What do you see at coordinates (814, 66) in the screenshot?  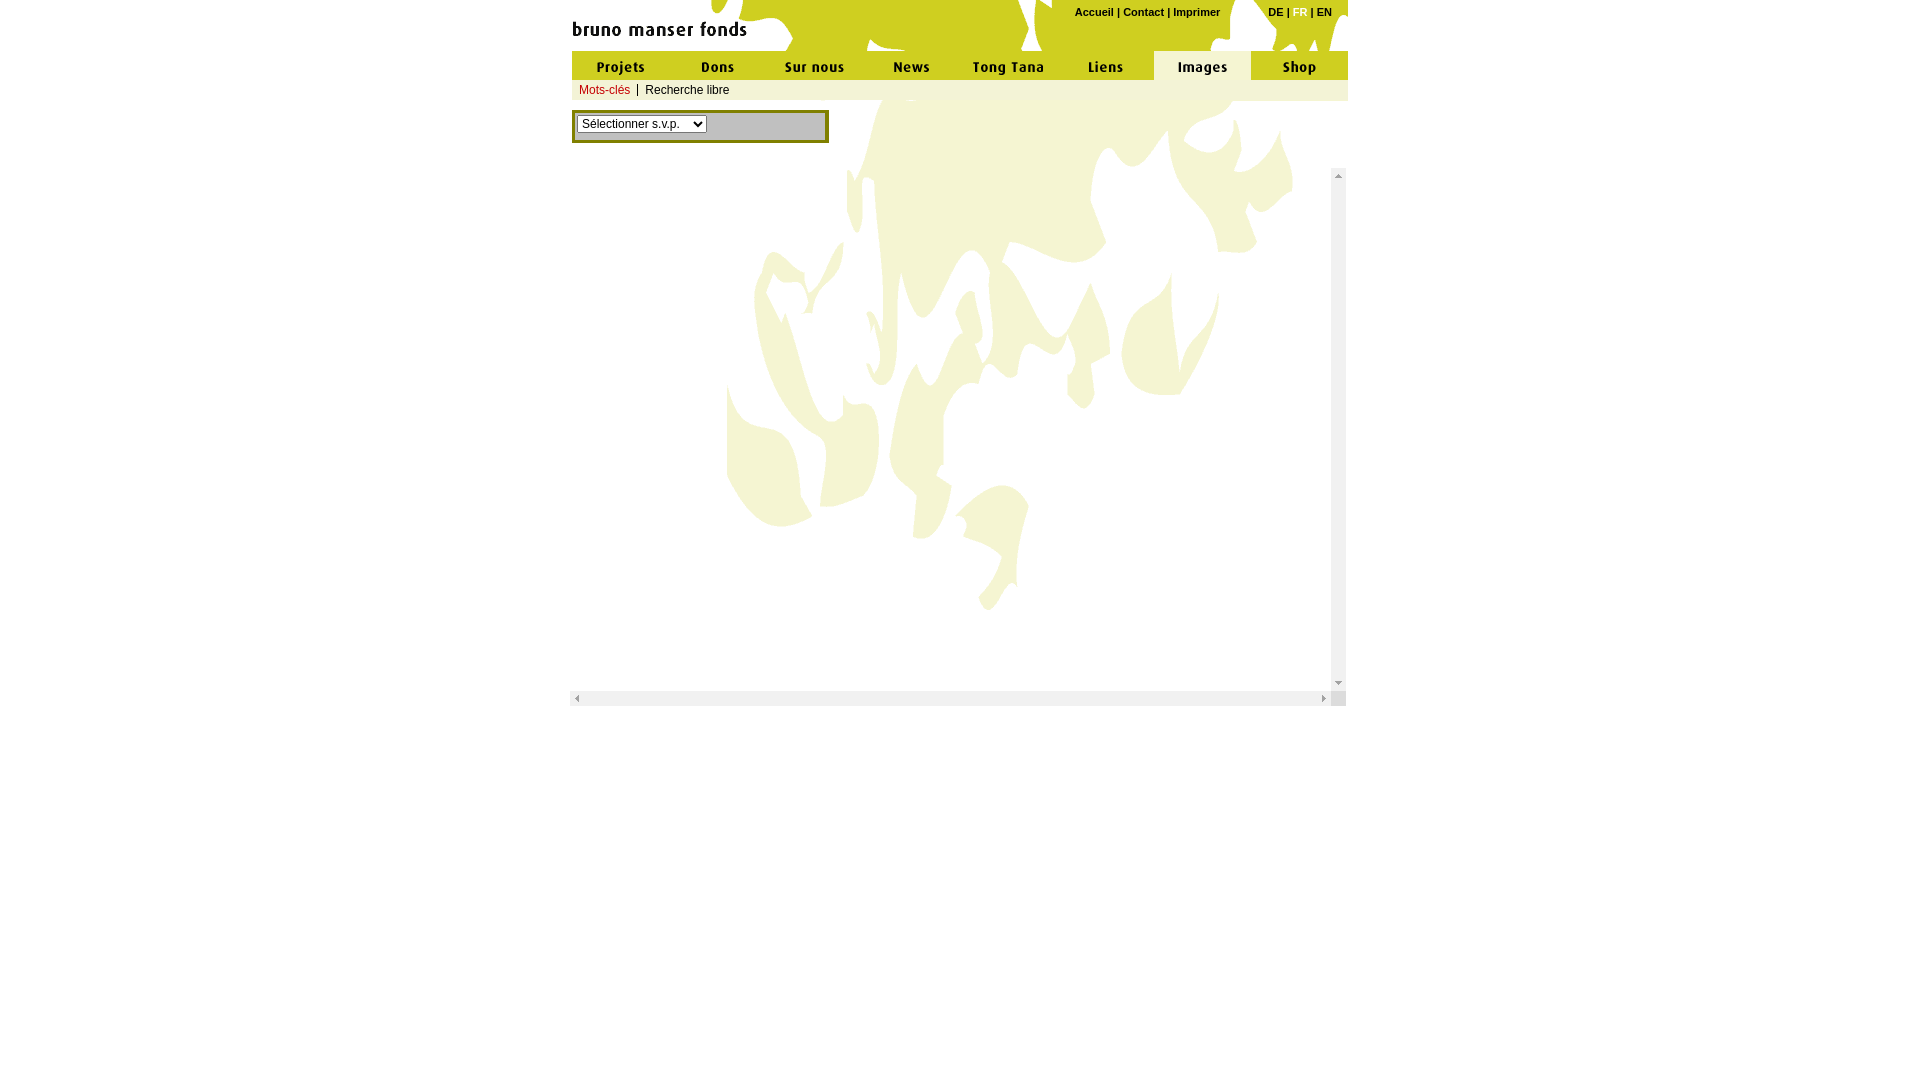 I see `Sur nous` at bounding box center [814, 66].